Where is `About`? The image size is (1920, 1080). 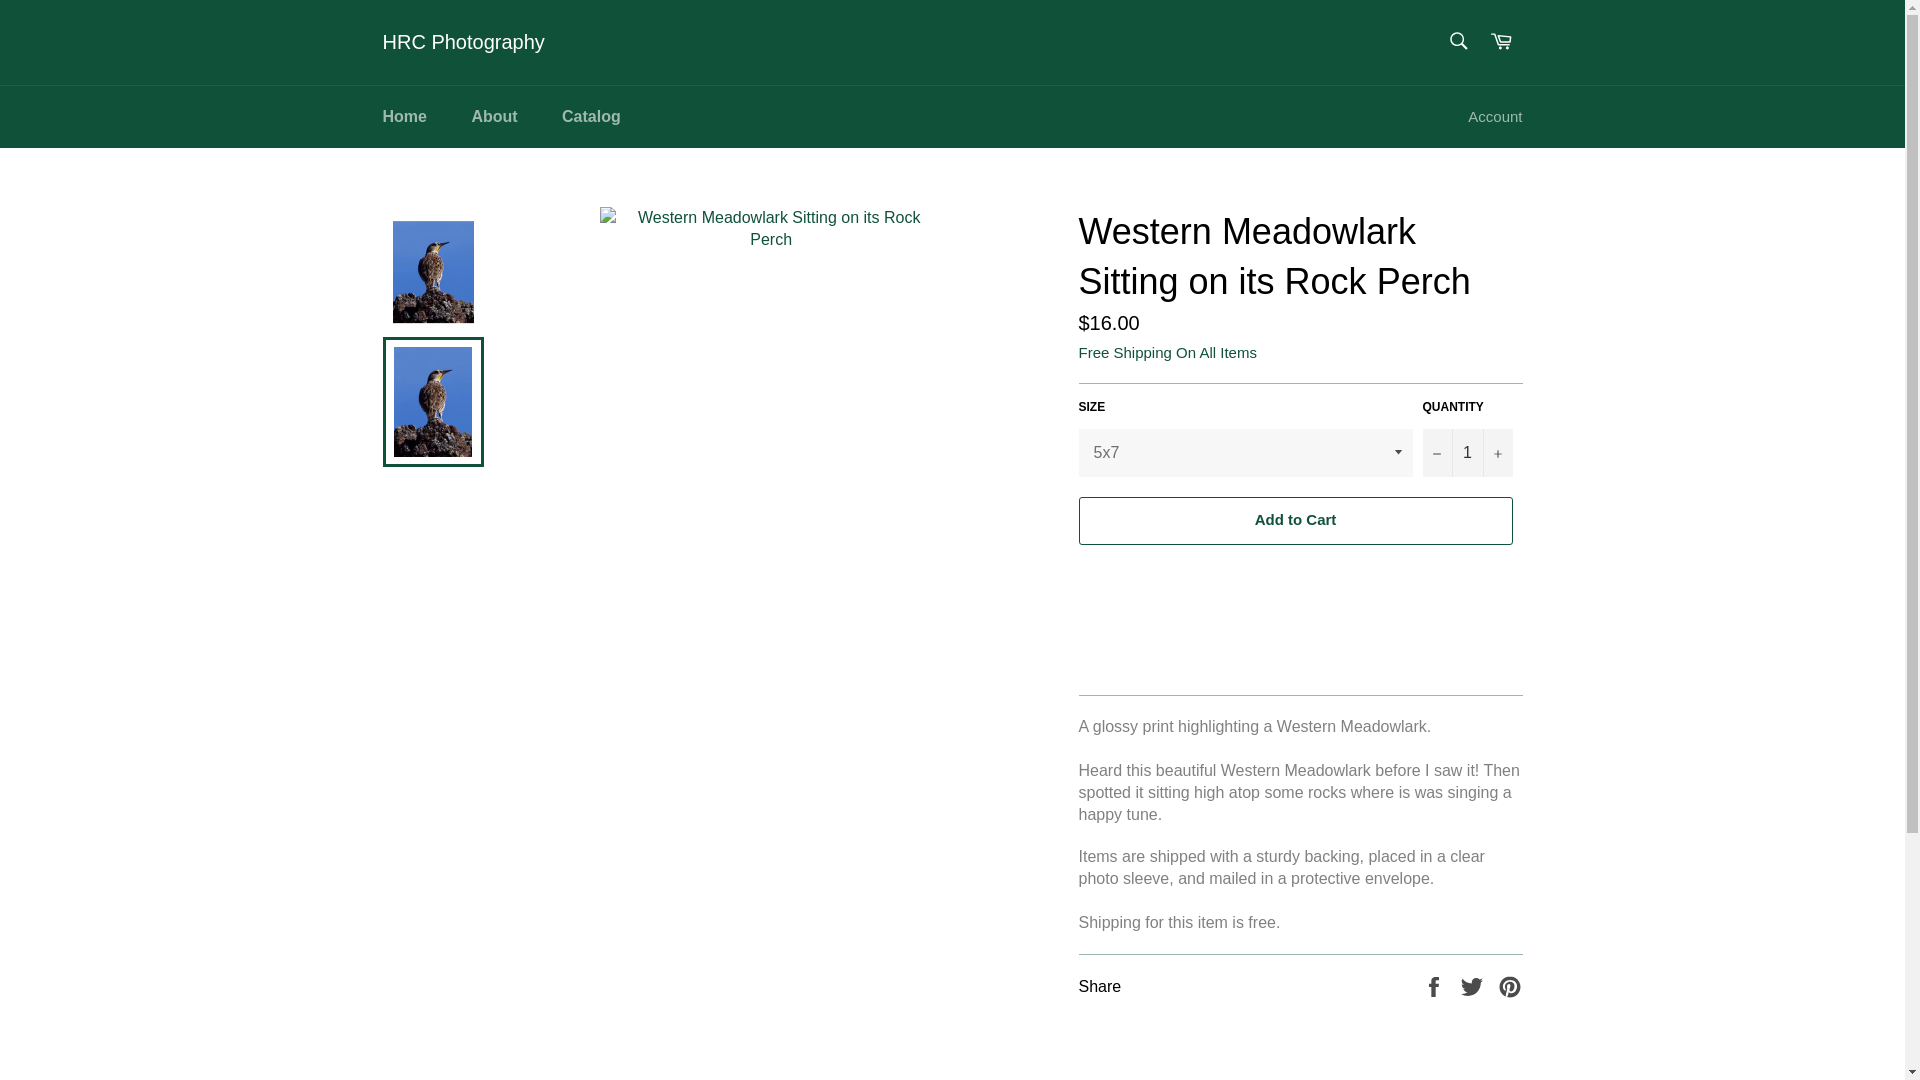 About is located at coordinates (494, 116).